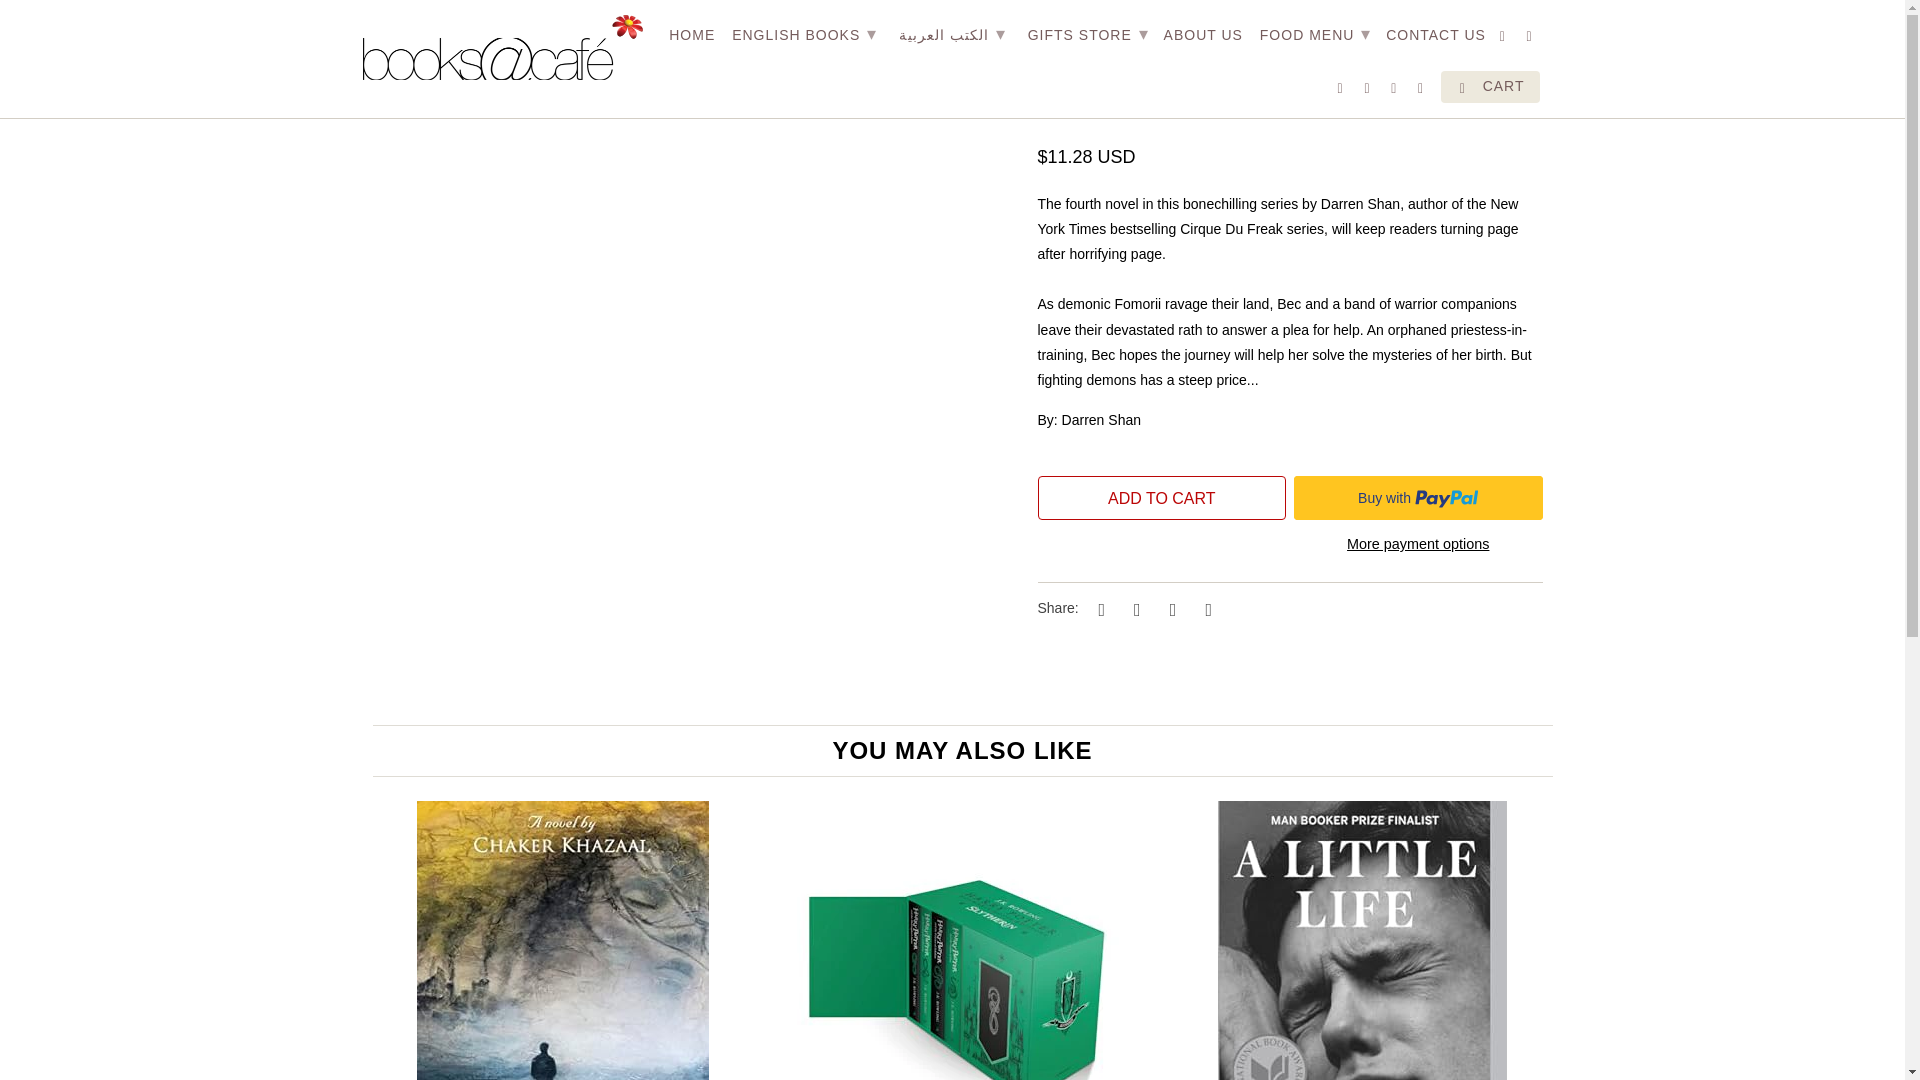 This screenshot has width=1920, height=1080. What do you see at coordinates (1170, 608) in the screenshot?
I see `Share this on Pinterest` at bounding box center [1170, 608].